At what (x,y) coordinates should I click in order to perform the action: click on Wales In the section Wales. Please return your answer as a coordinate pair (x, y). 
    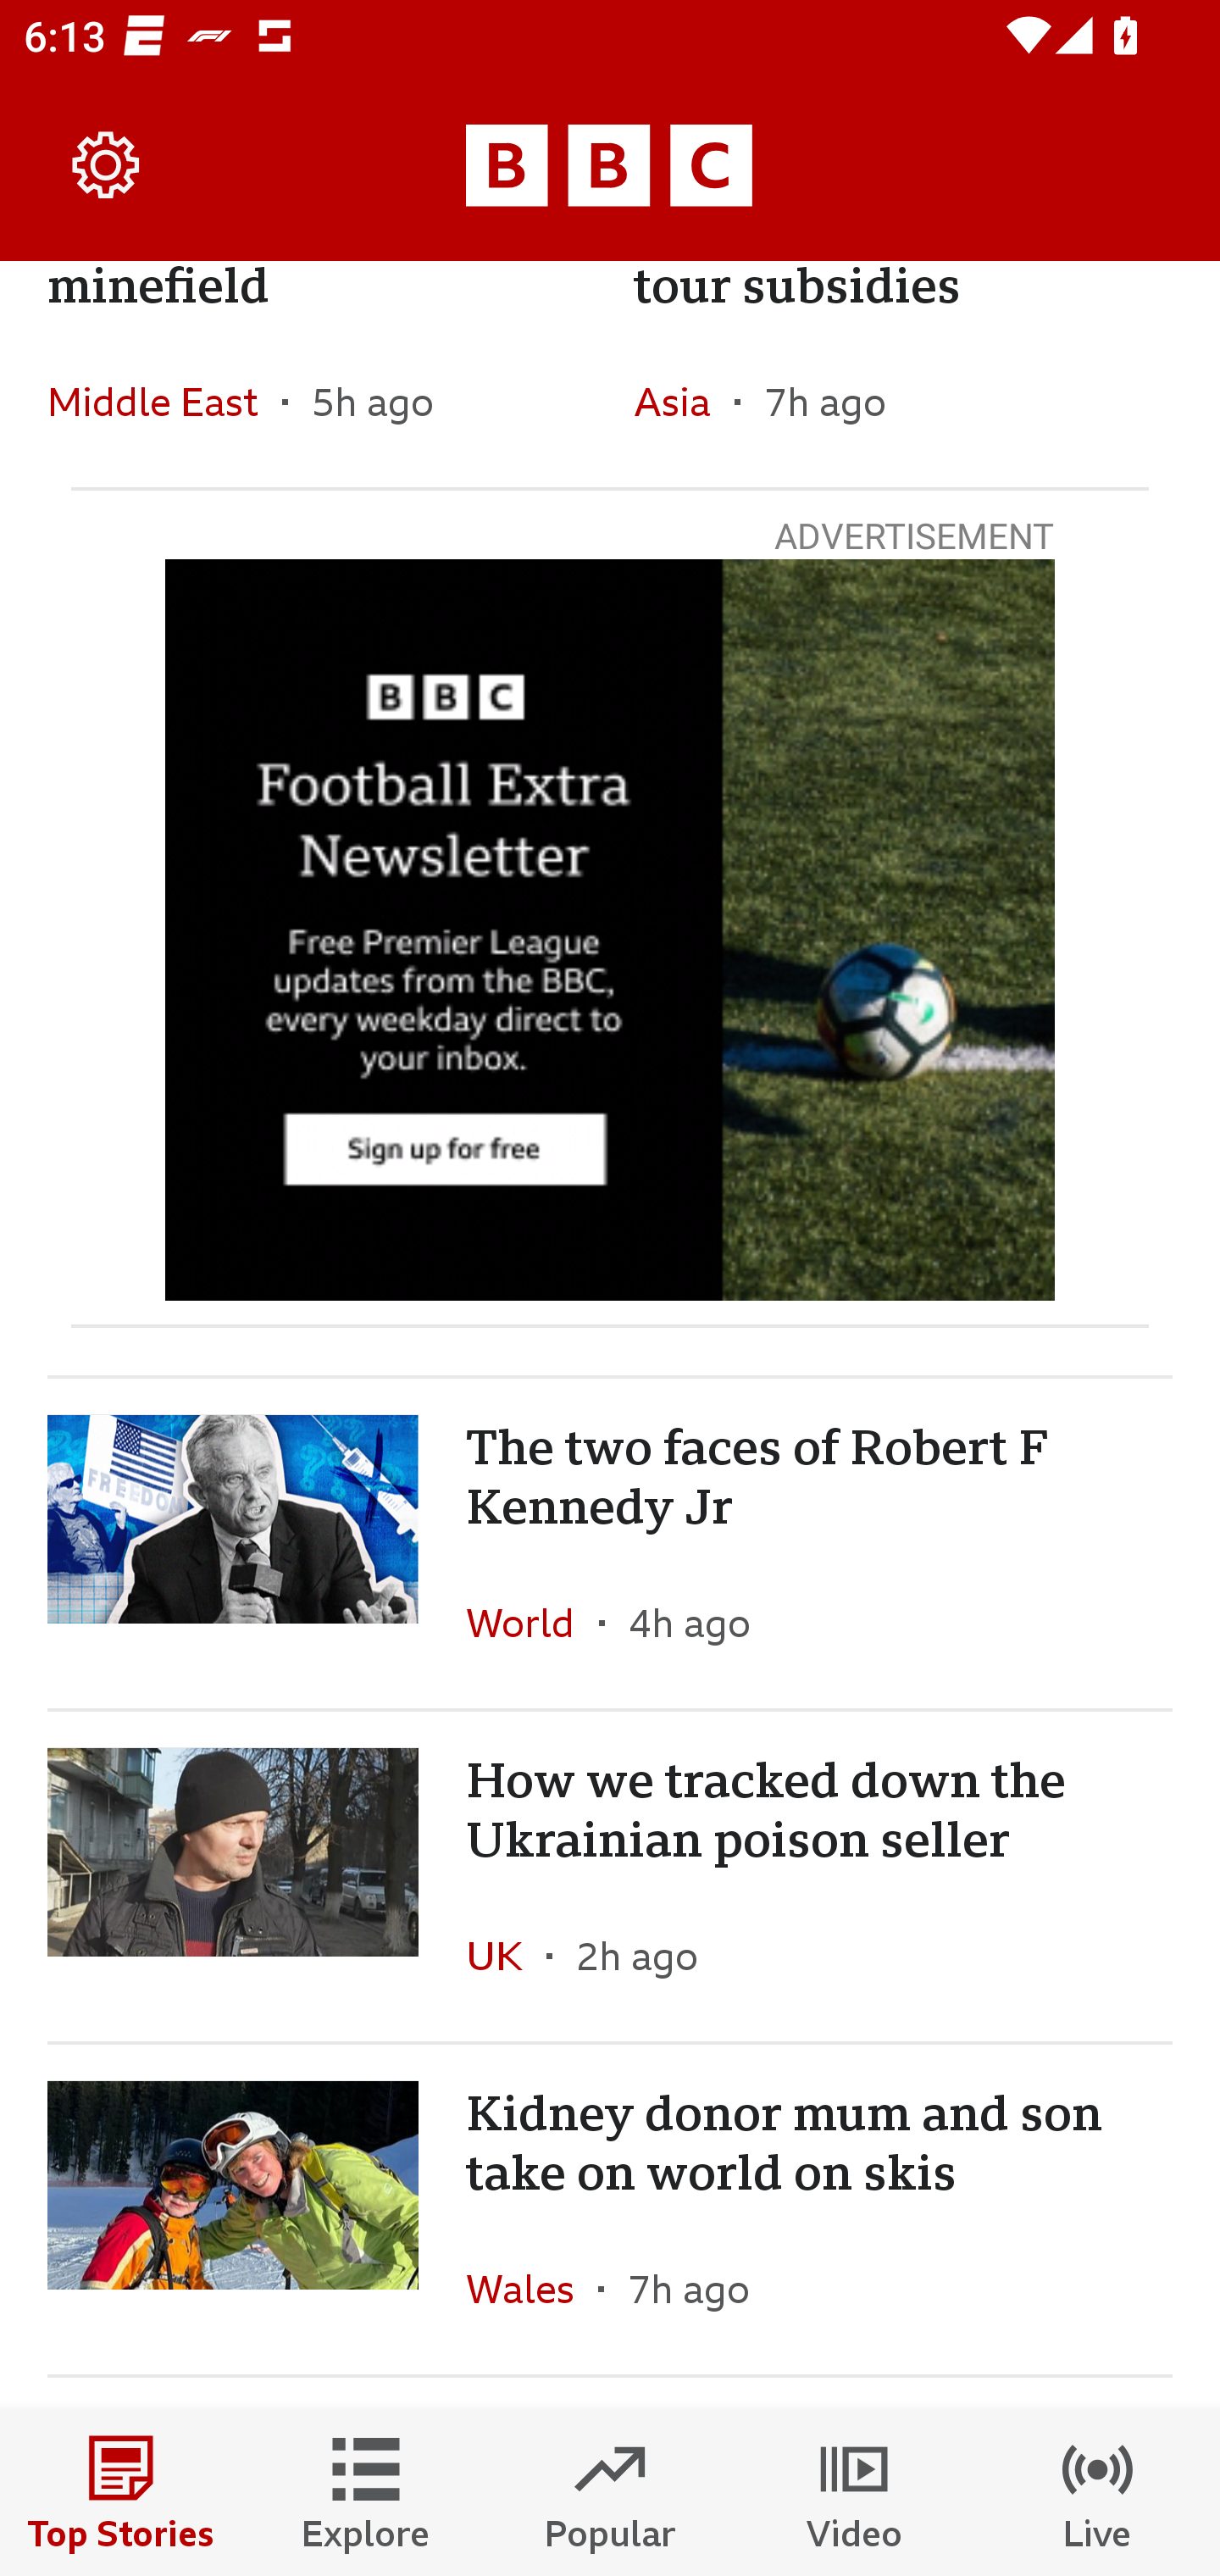
    Looking at the image, I should click on (532, 2288).